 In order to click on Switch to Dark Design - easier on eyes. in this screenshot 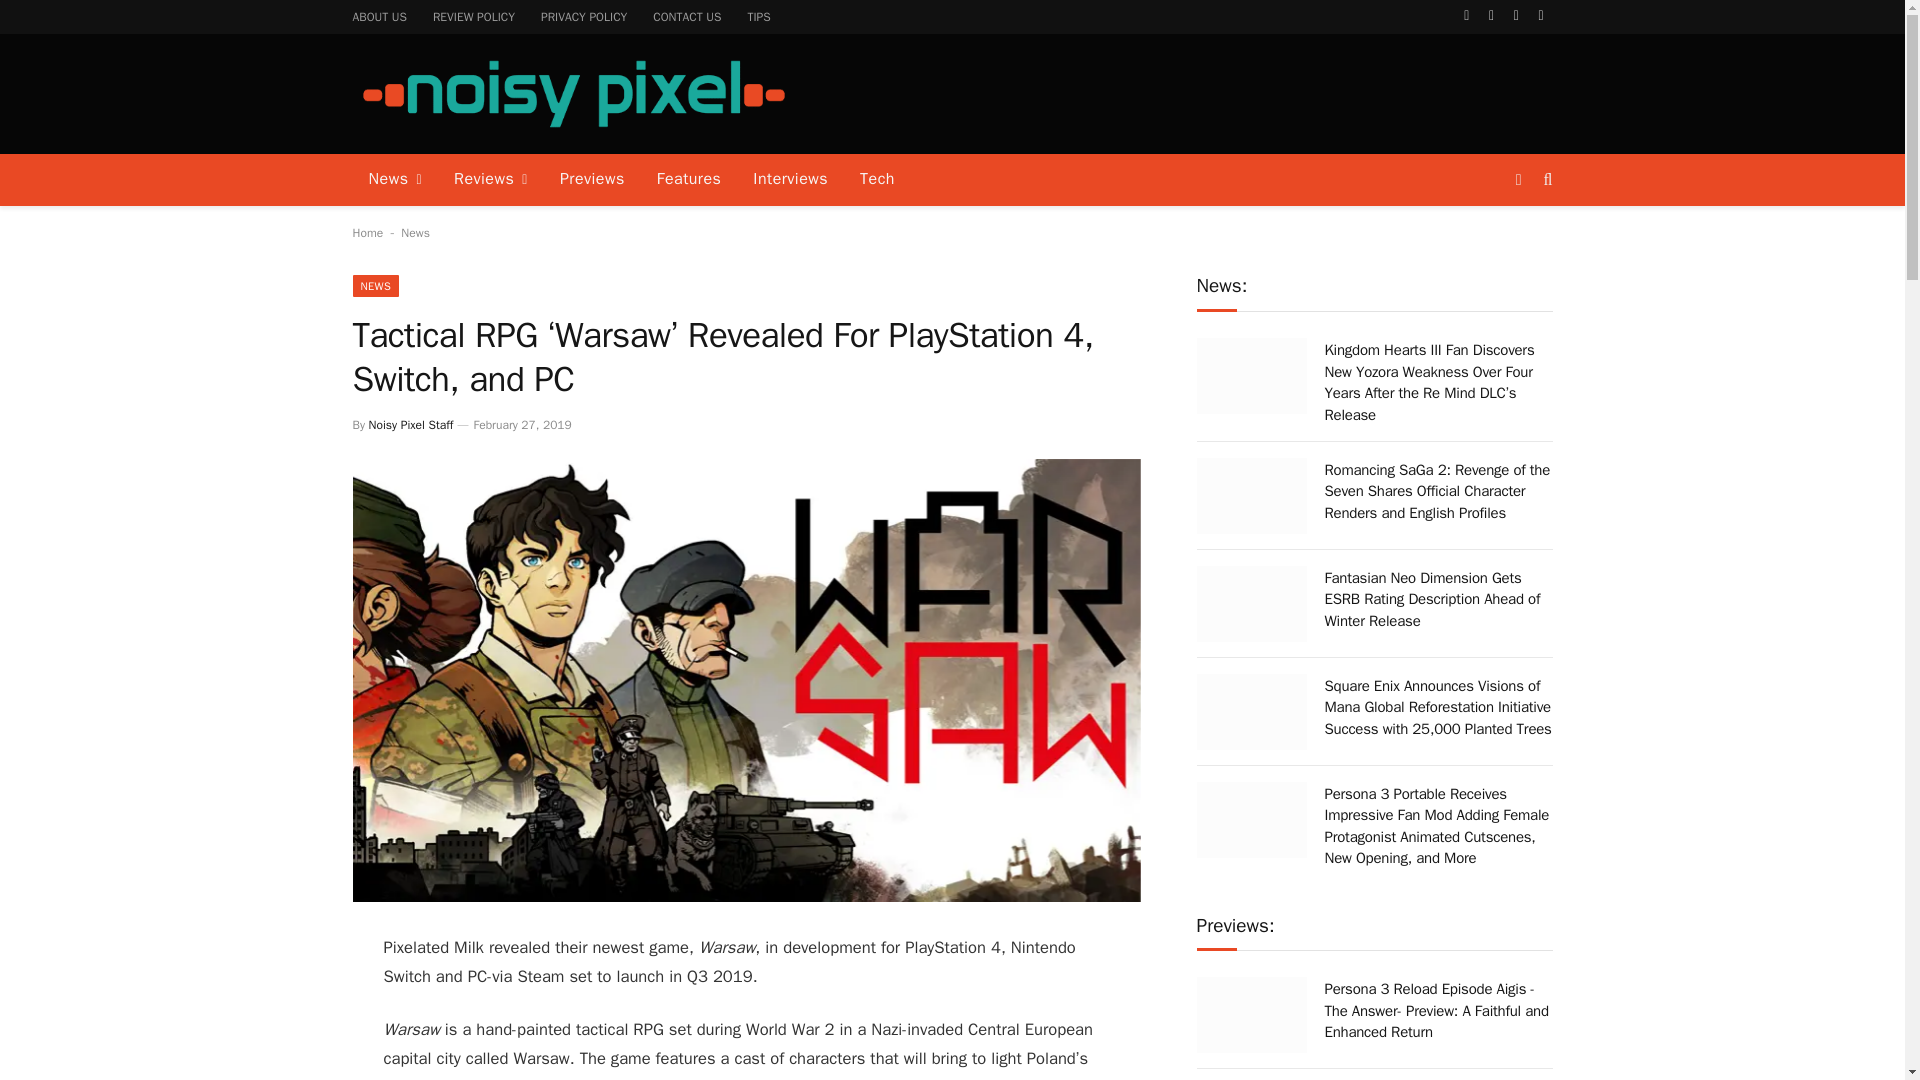, I will do `click(1518, 179)`.